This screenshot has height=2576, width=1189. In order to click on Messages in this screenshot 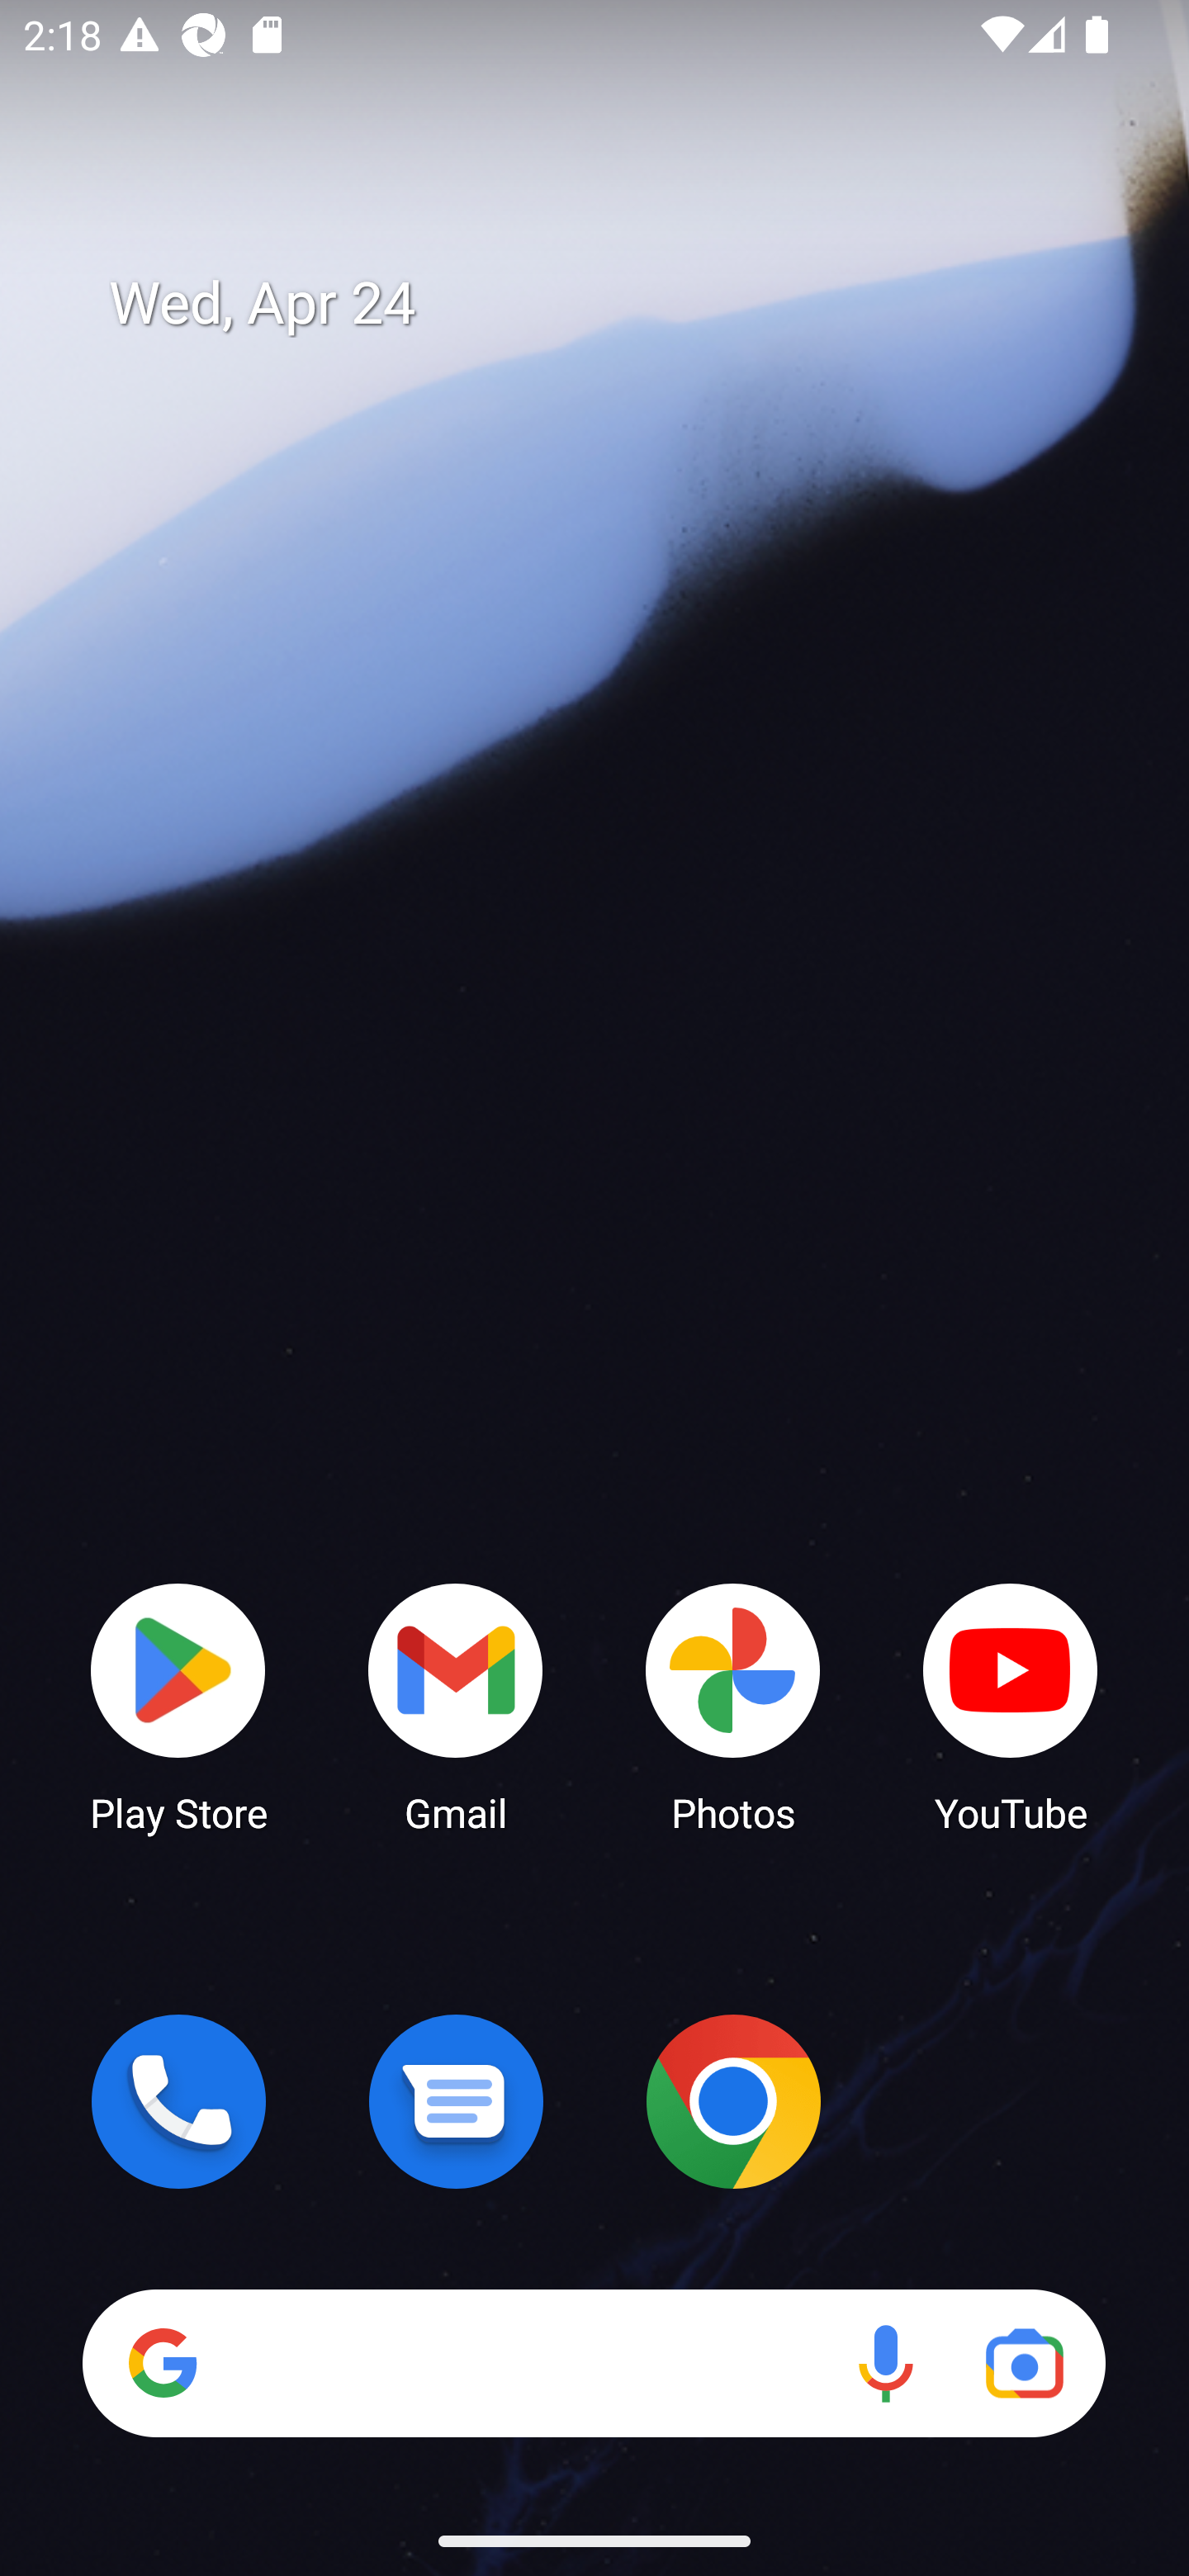, I will do `click(456, 2101)`.